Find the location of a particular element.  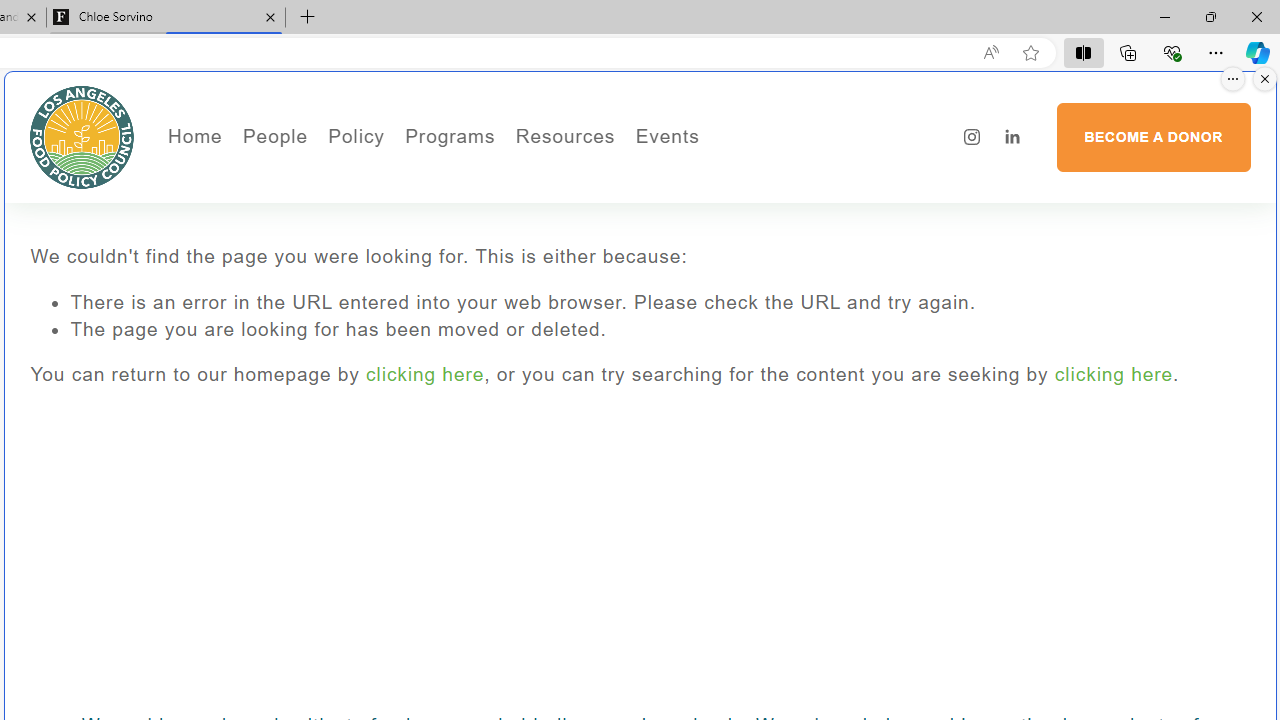

Programs is located at coordinates (450, 136).